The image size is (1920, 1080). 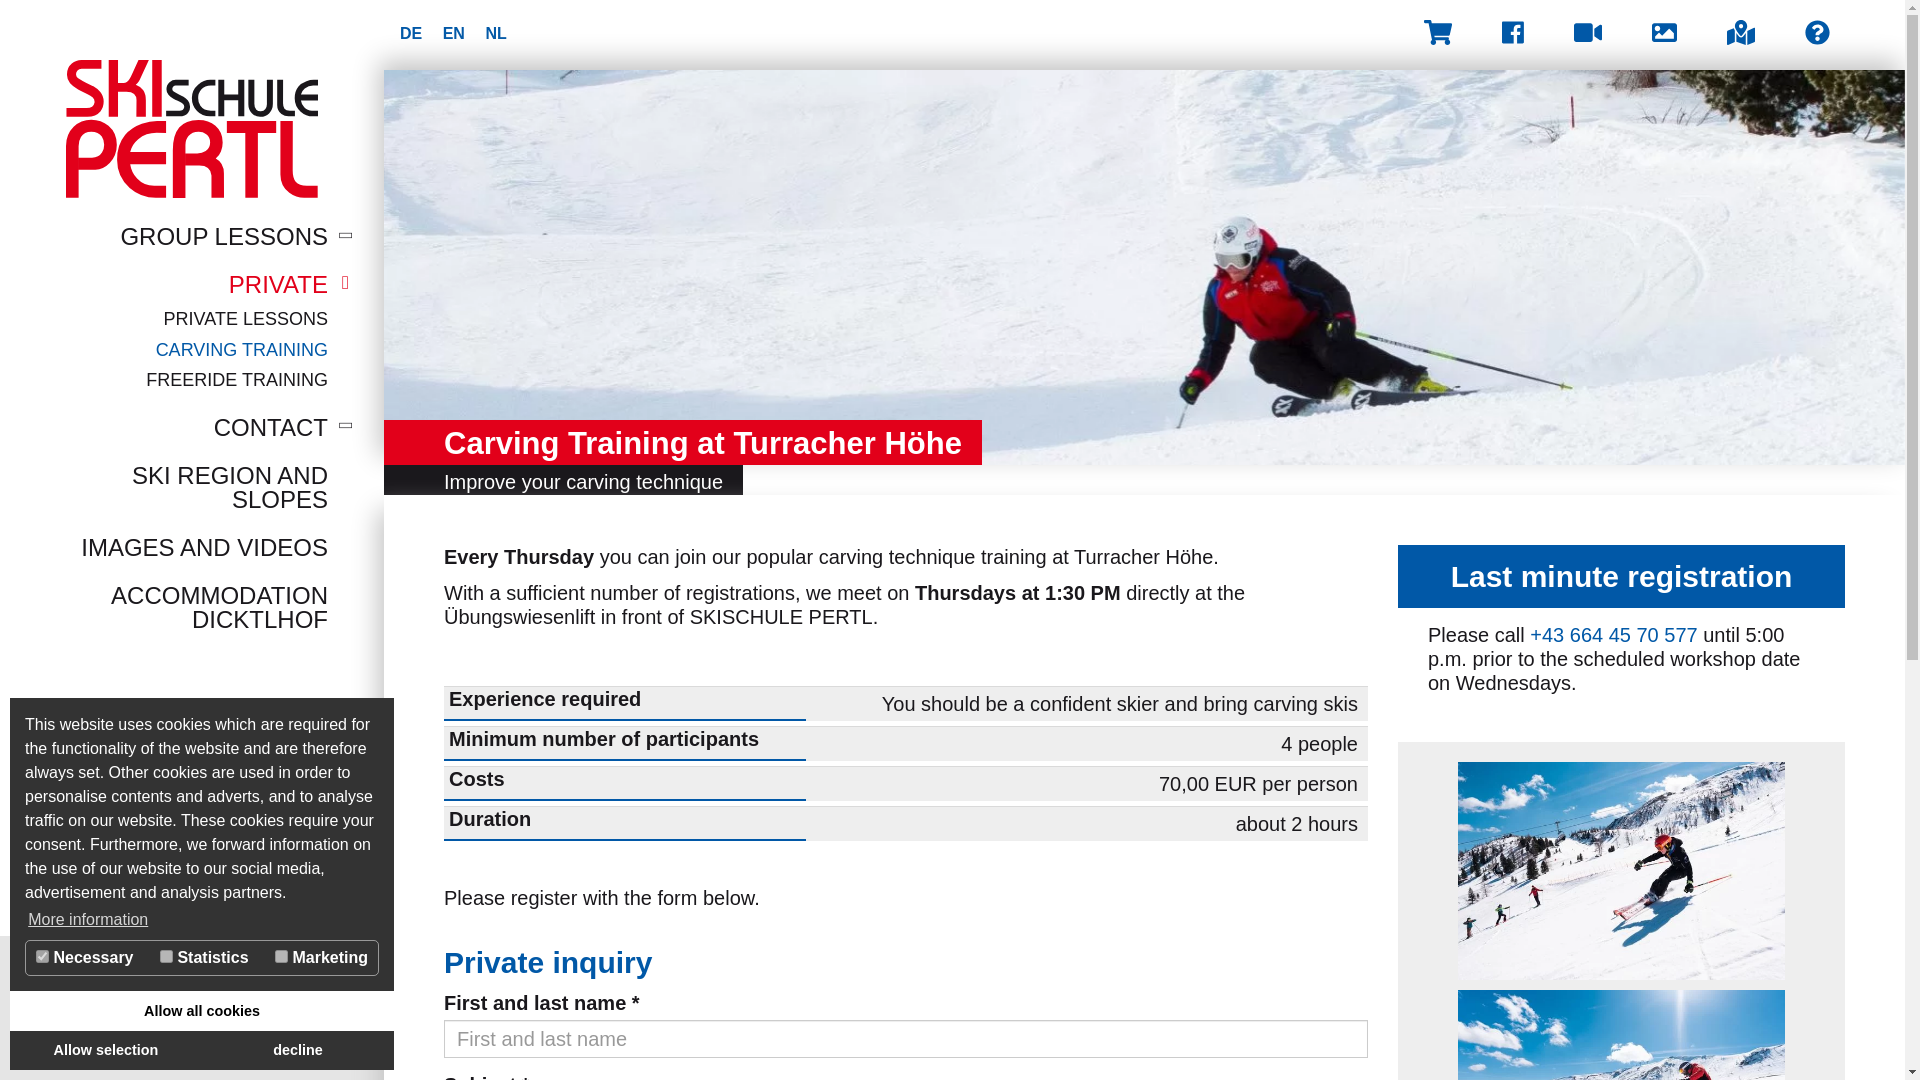 I want to click on CARVING TRAINING, so click(x=242, y=350).